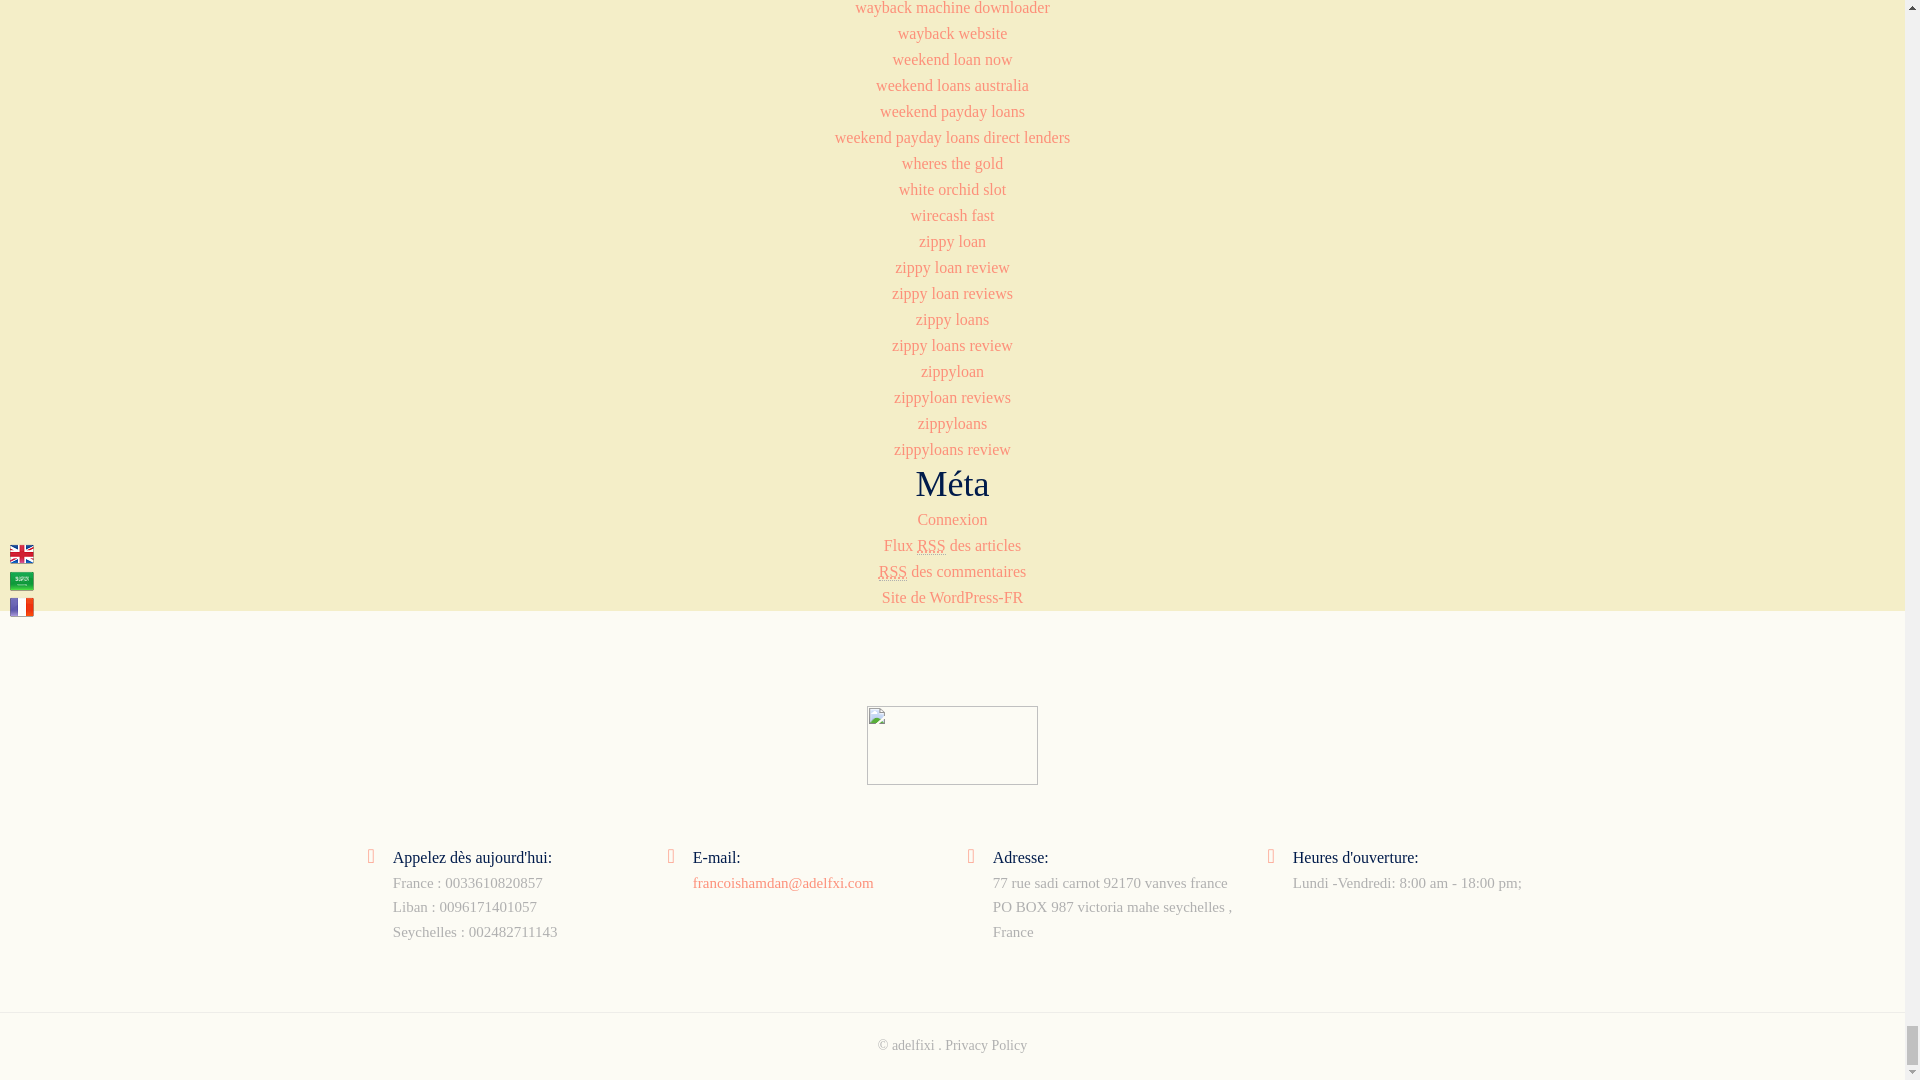  I want to click on Really Simple Syndication, so click(892, 572).